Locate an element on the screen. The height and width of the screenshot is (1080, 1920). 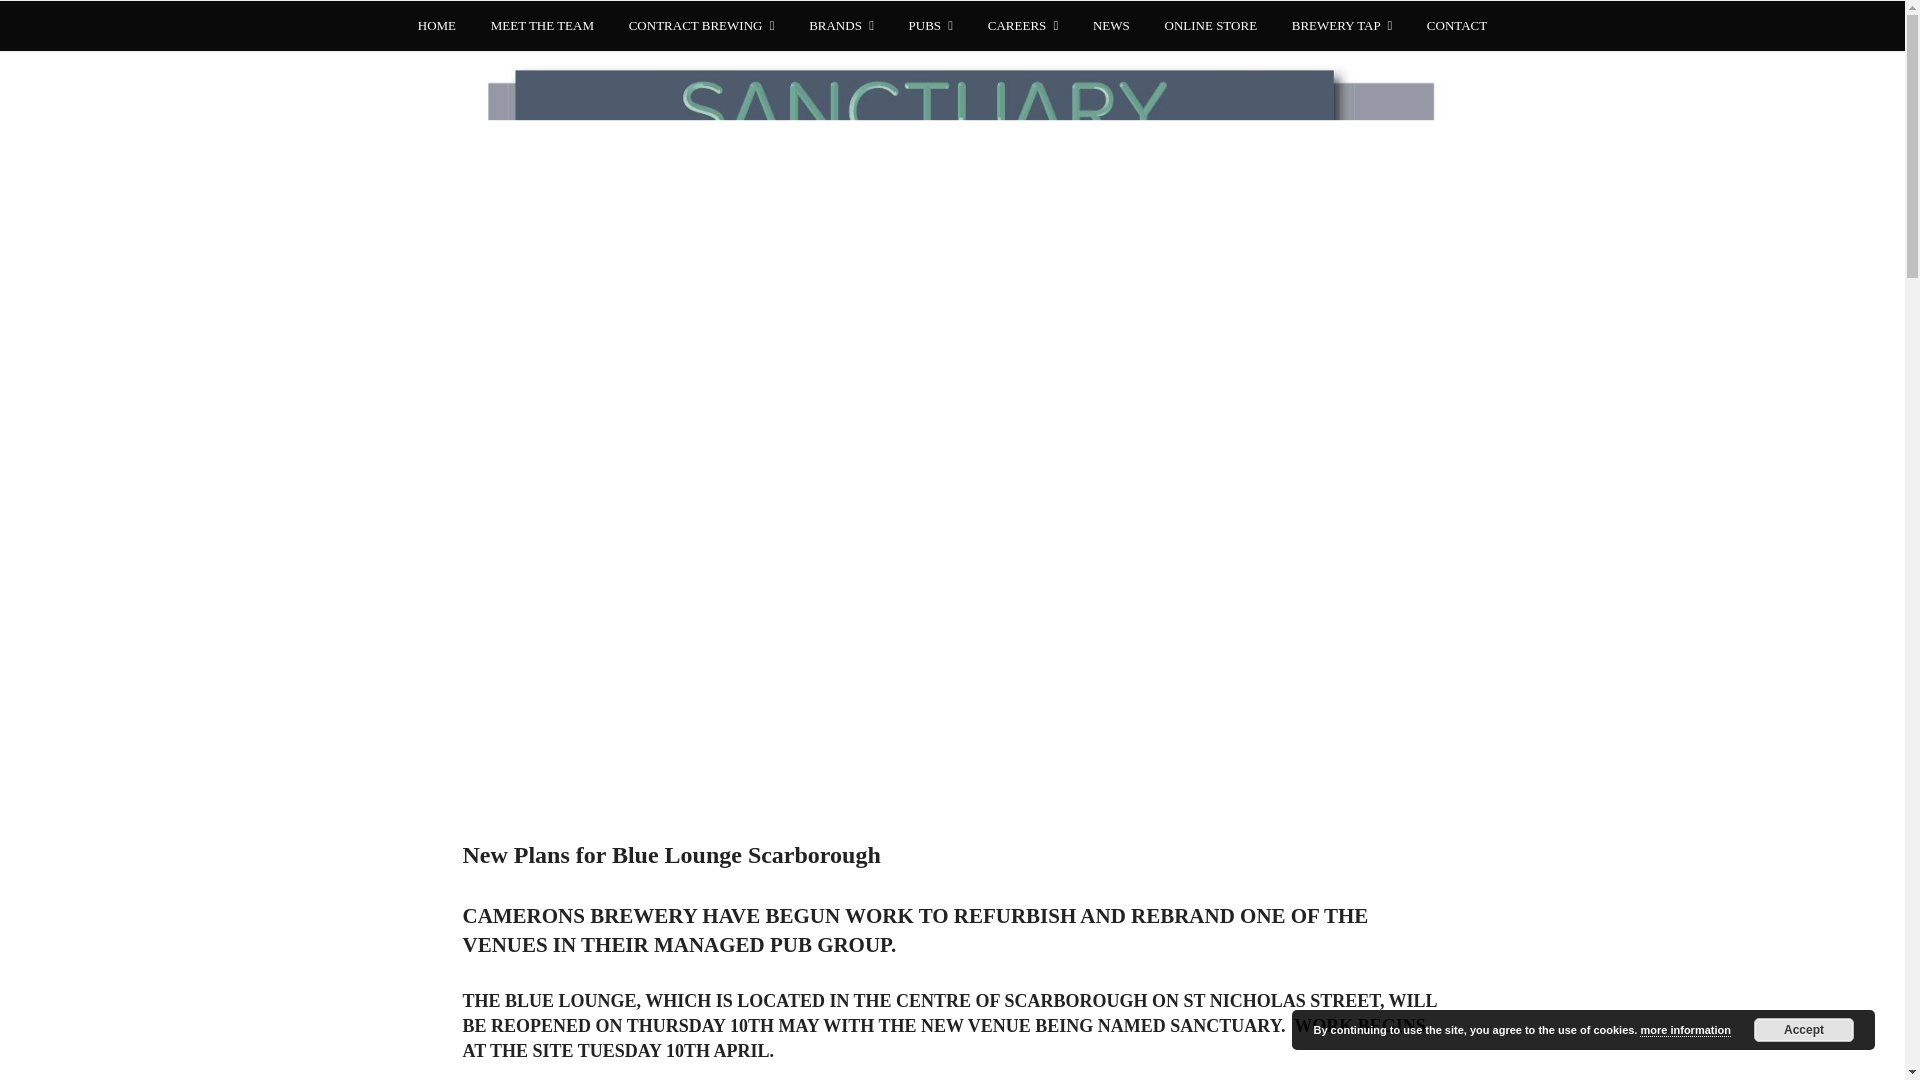
BREWERY TAP is located at coordinates (1342, 26).